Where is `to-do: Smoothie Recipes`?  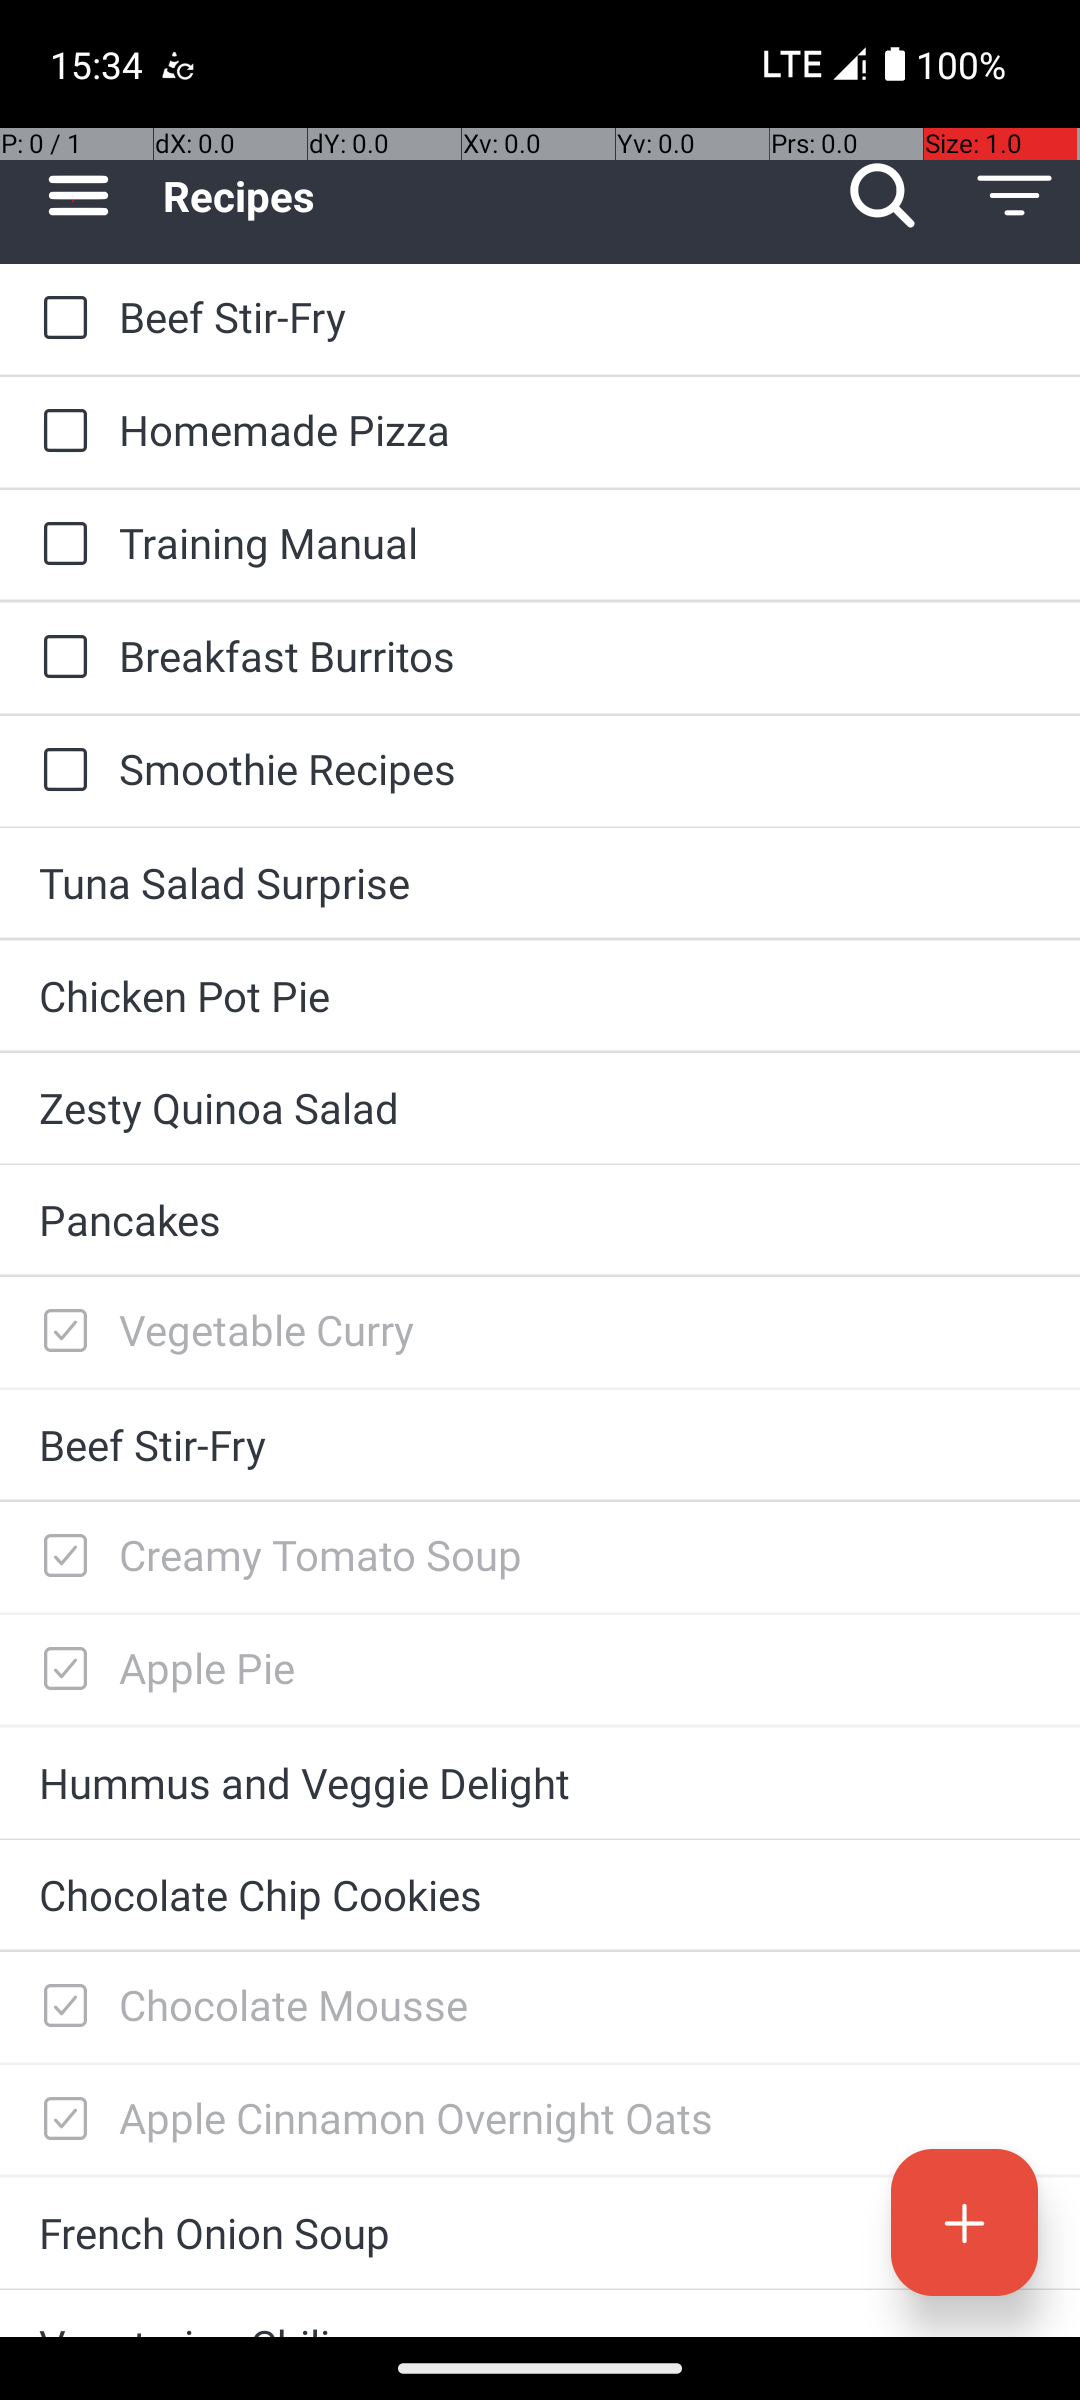
to-do: Smoothie Recipes is located at coordinates (60, 772).